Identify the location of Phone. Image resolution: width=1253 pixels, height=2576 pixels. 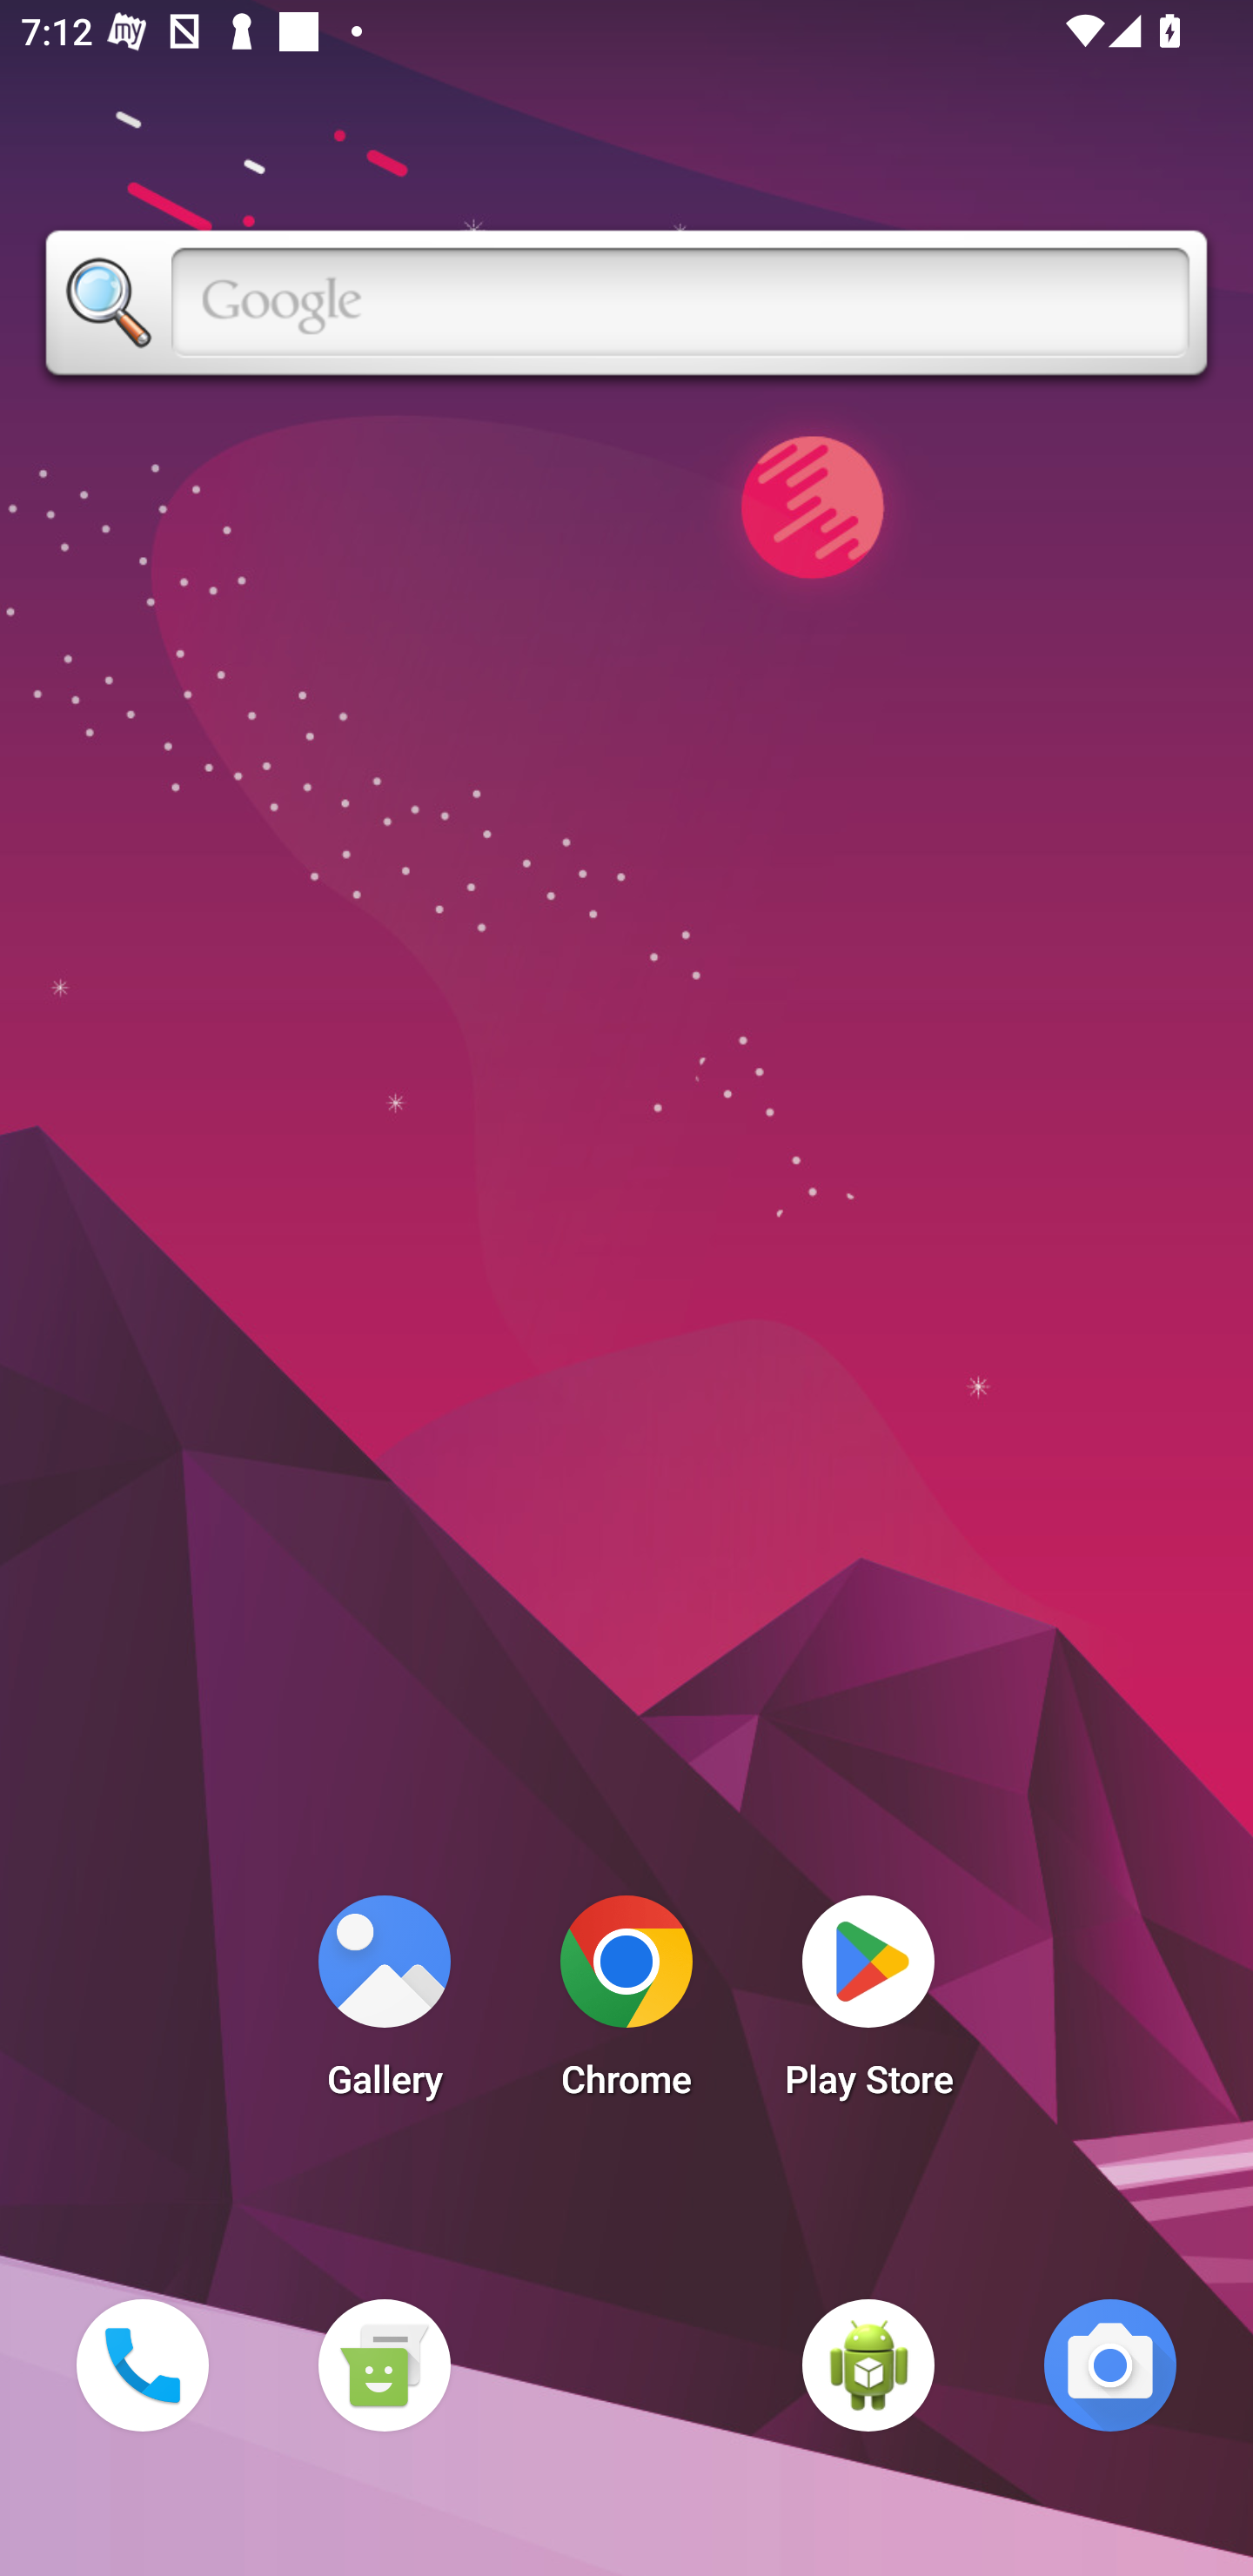
(142, 2365).